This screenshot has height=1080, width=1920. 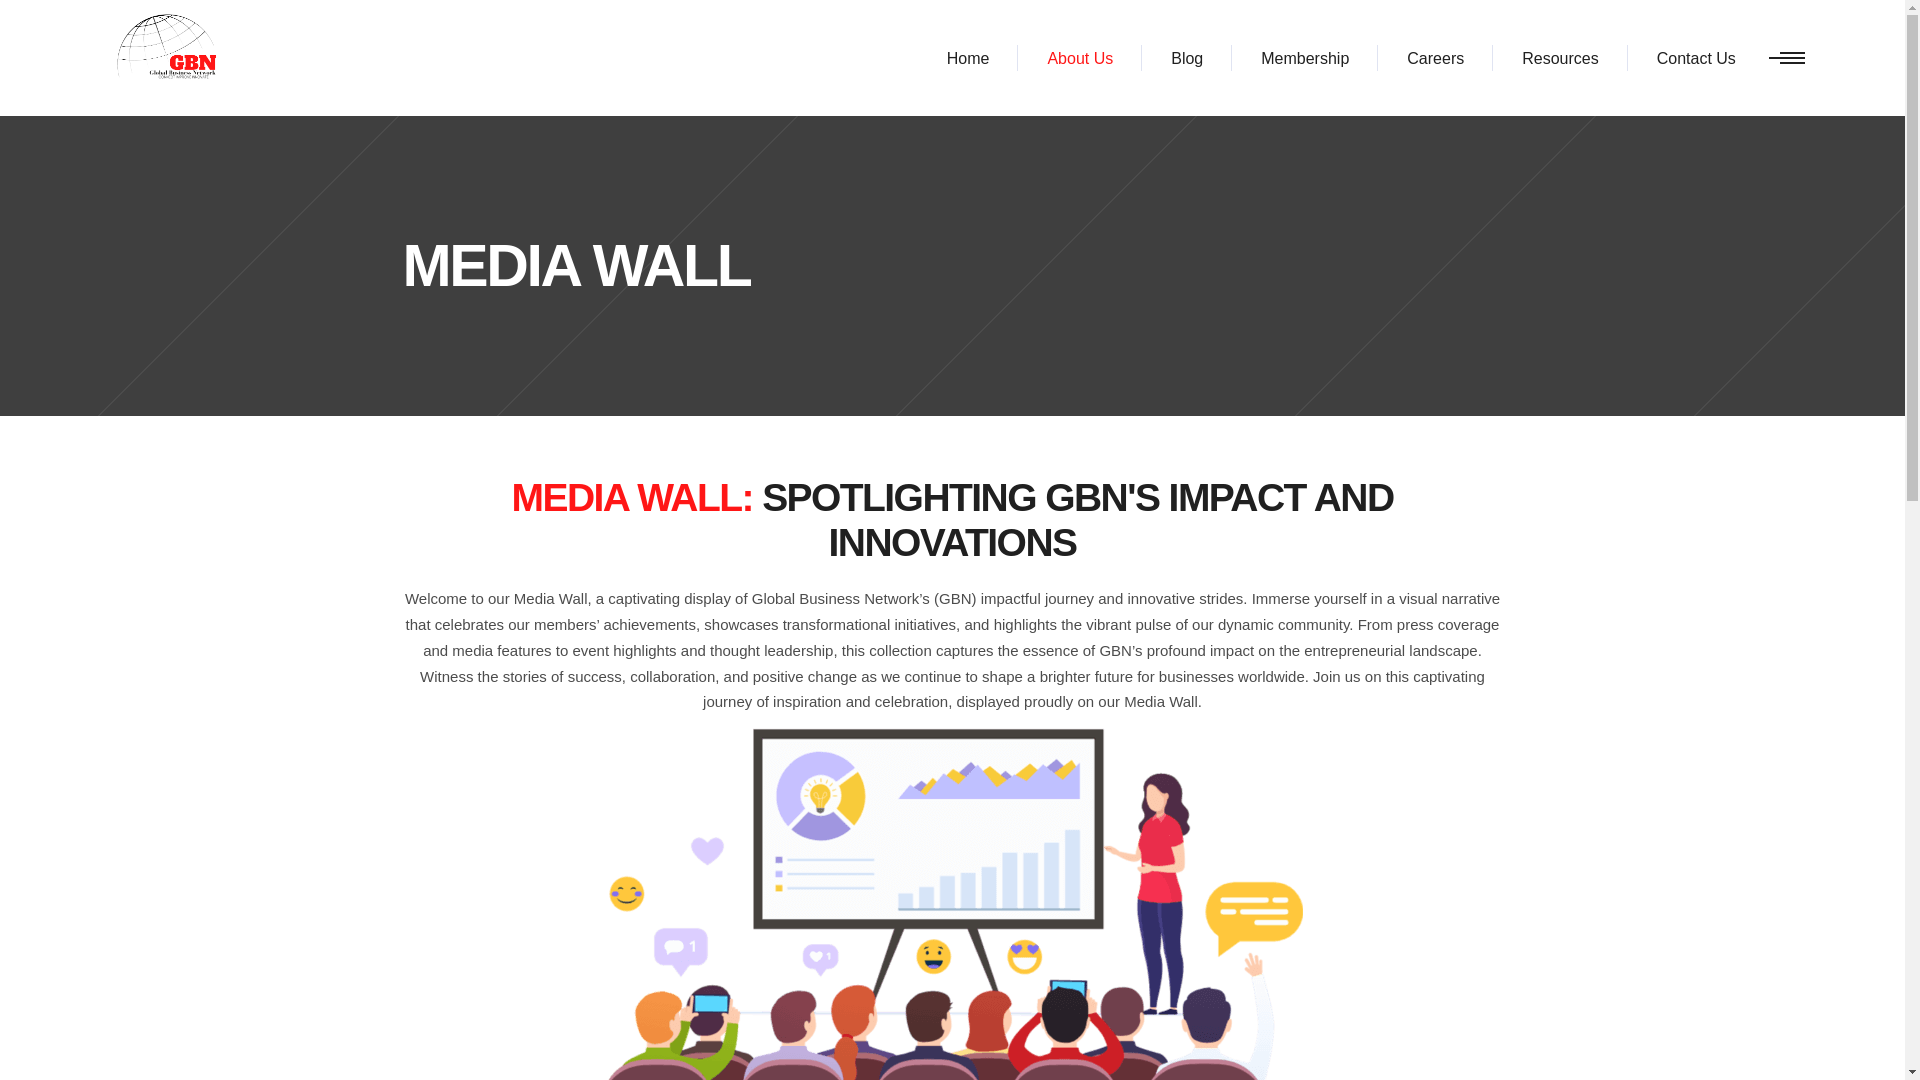 I want to click on Contact Us, so click(x=1696, y=58).